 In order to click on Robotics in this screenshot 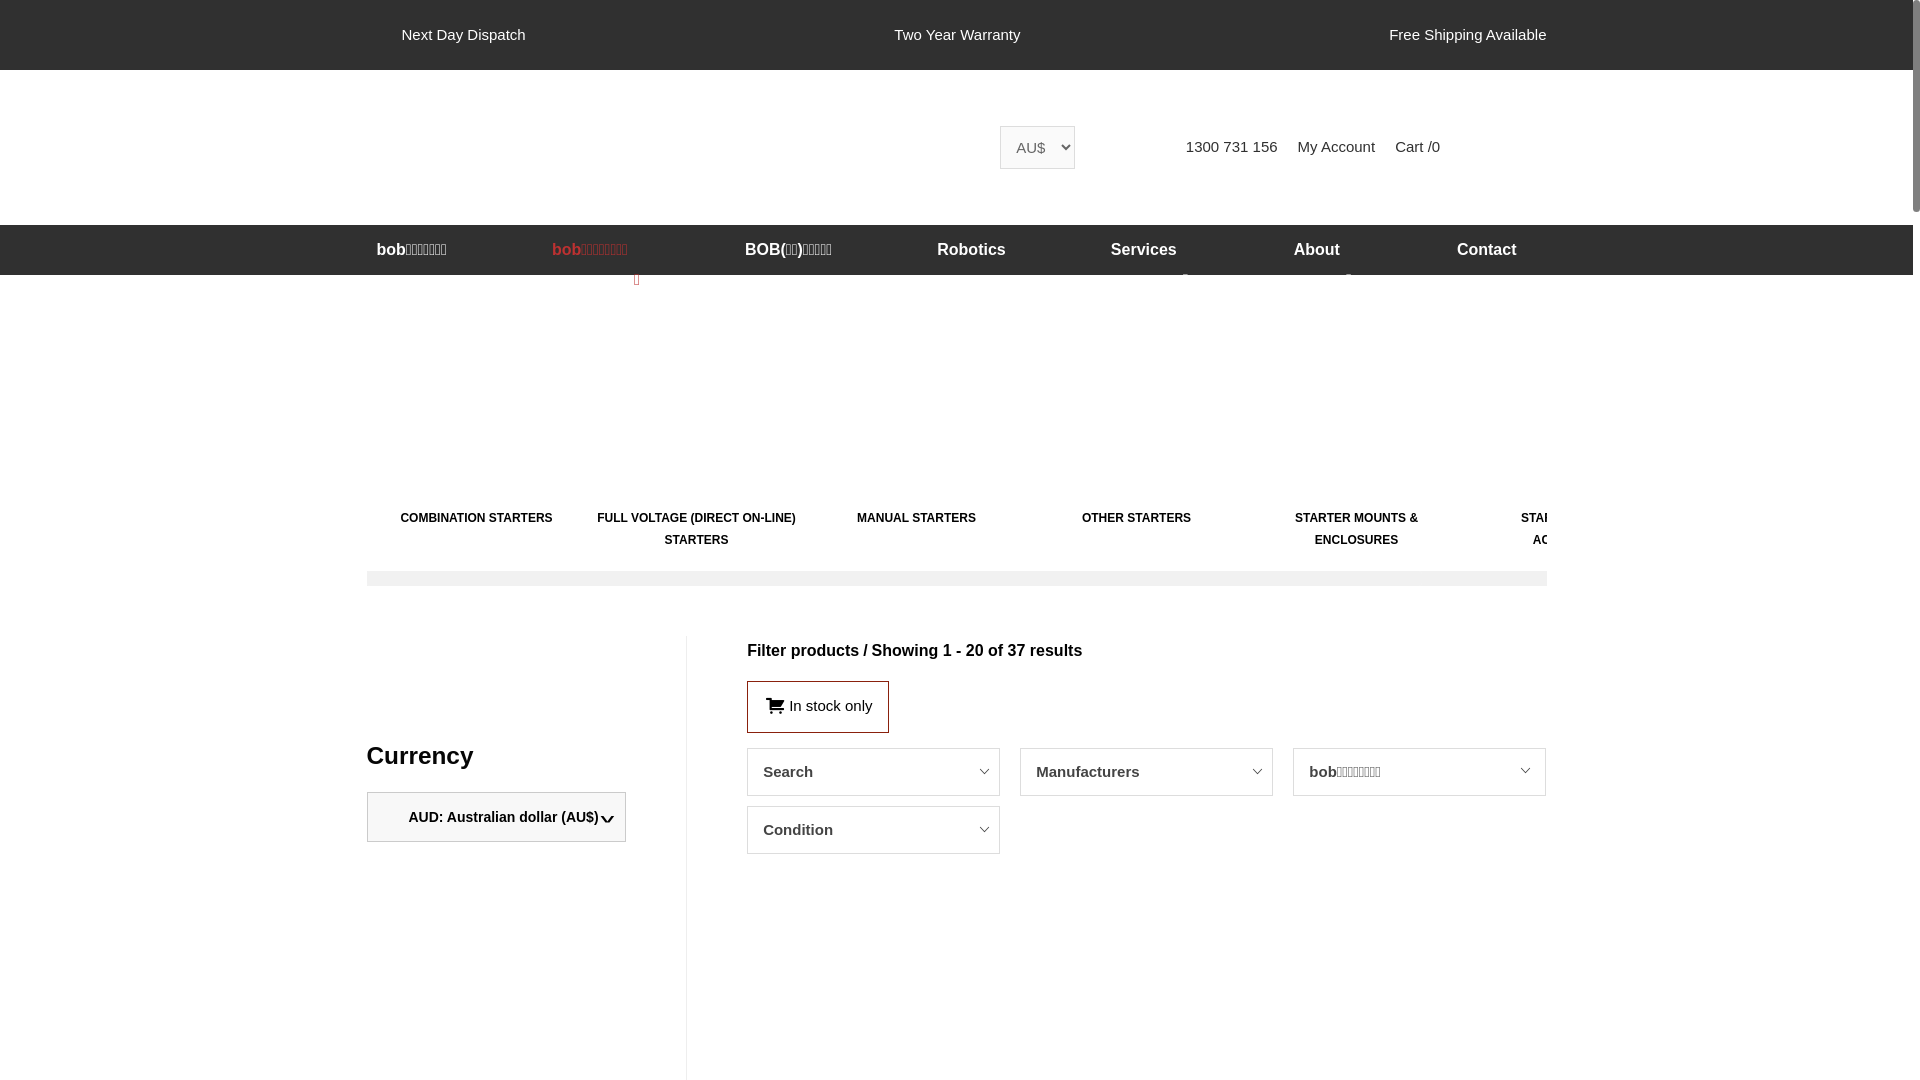, I will do `click(971, 250)`.